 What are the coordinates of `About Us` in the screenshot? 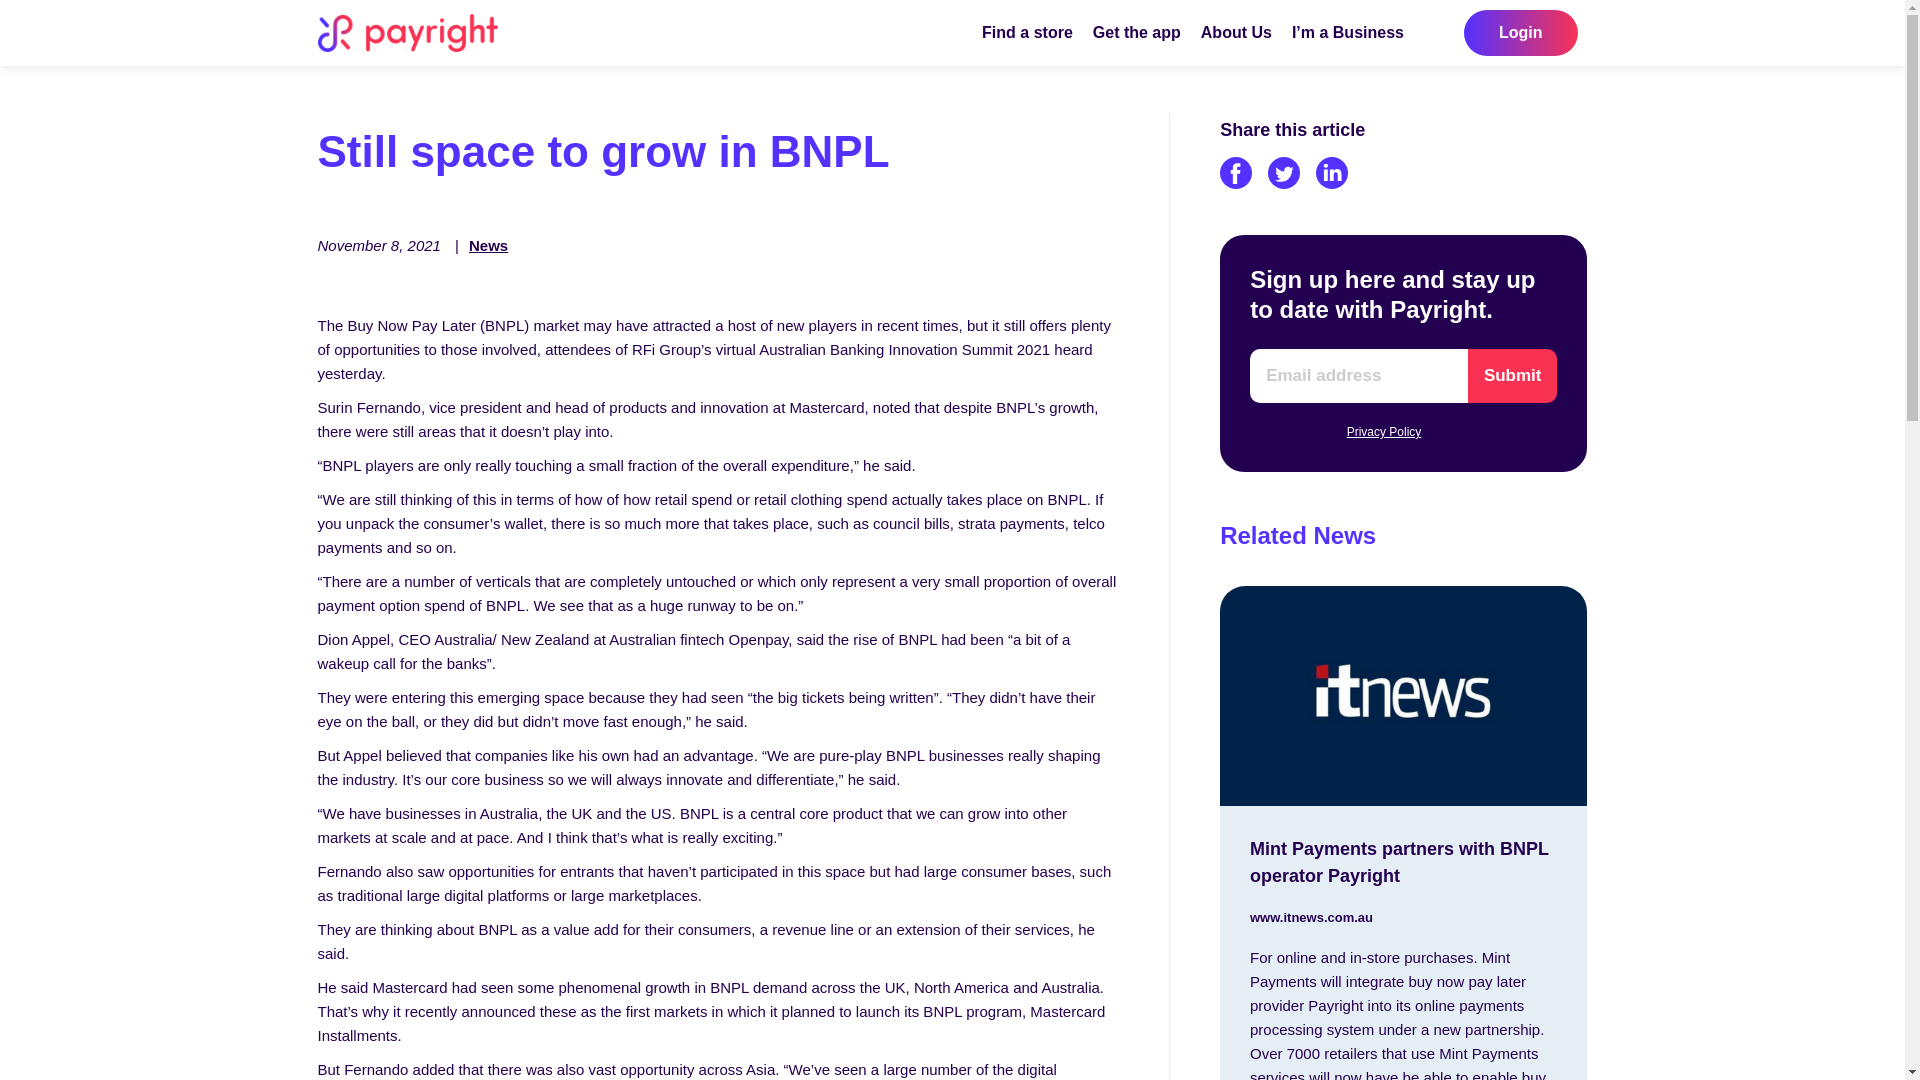 It's located at (1236, 32).